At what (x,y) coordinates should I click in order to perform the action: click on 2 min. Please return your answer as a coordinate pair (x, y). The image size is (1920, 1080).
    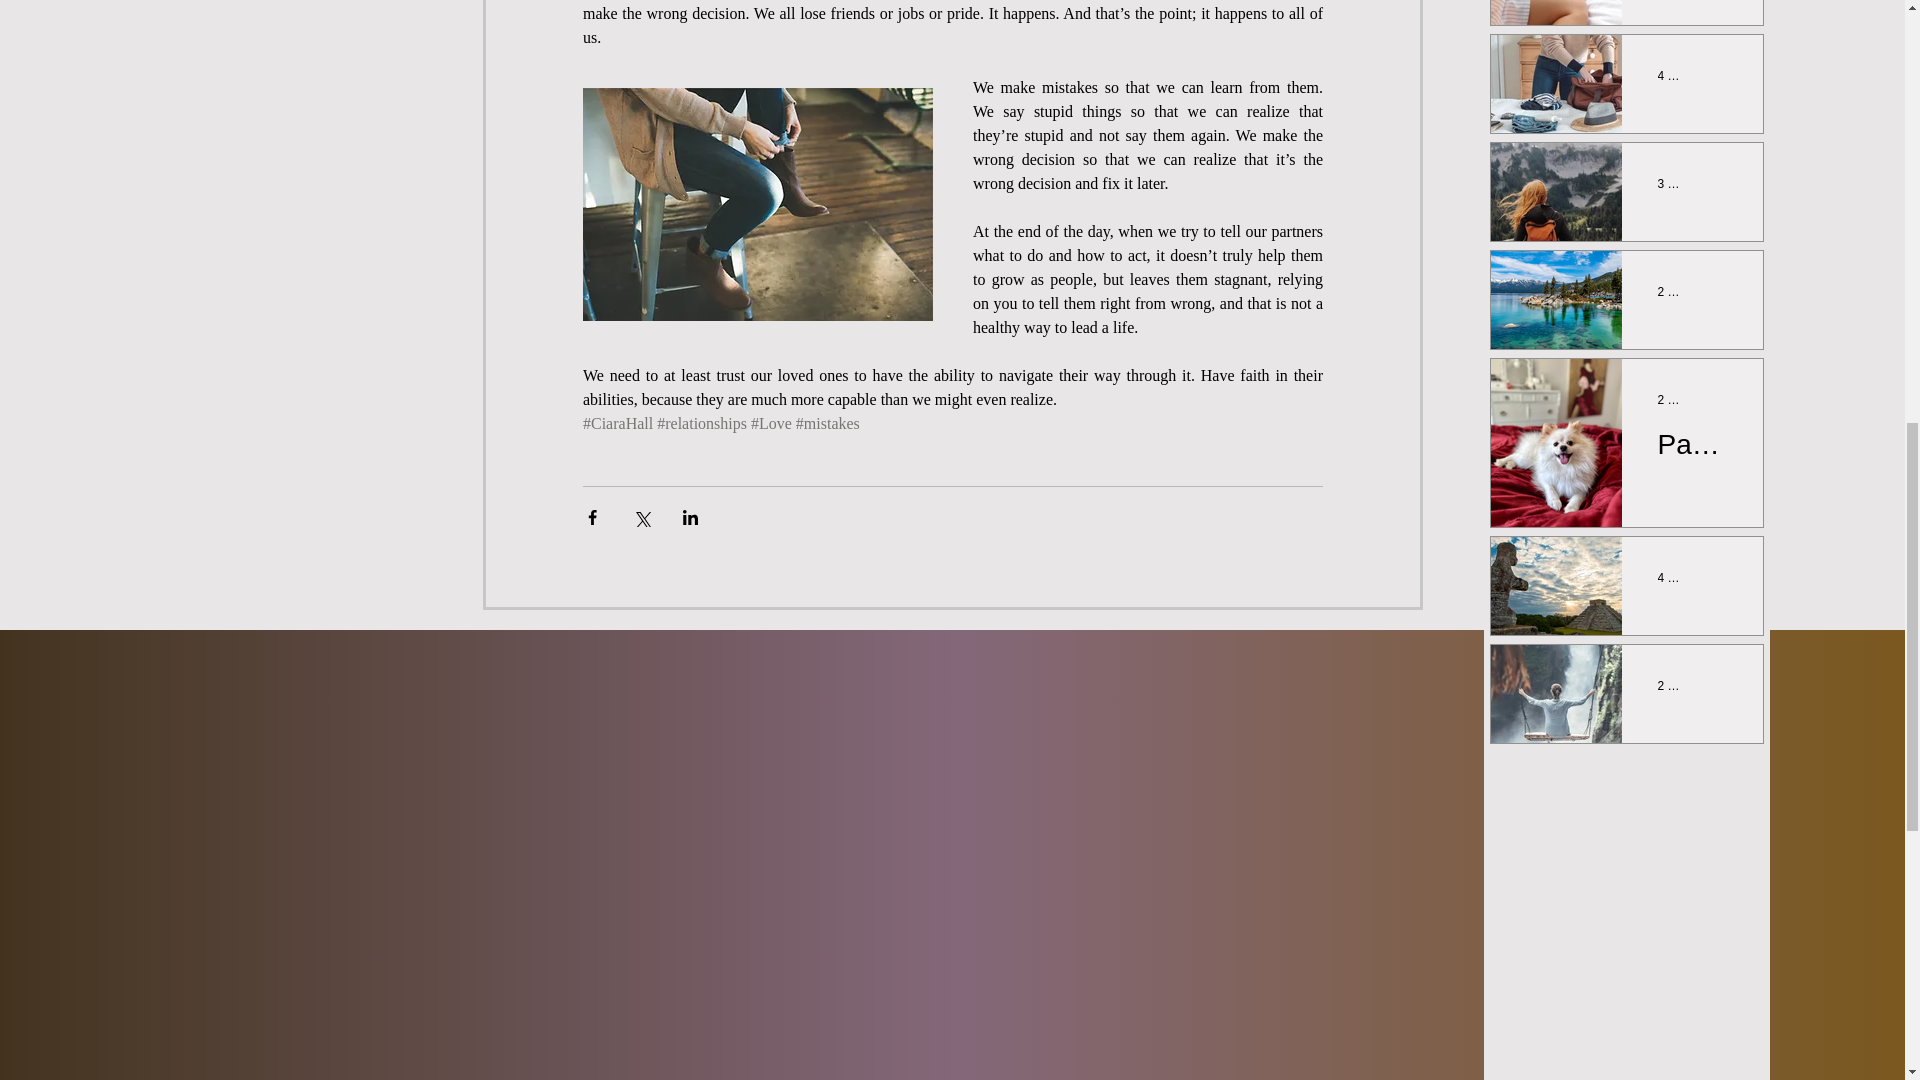
    Looking at the image, I should click on (1672, 292).